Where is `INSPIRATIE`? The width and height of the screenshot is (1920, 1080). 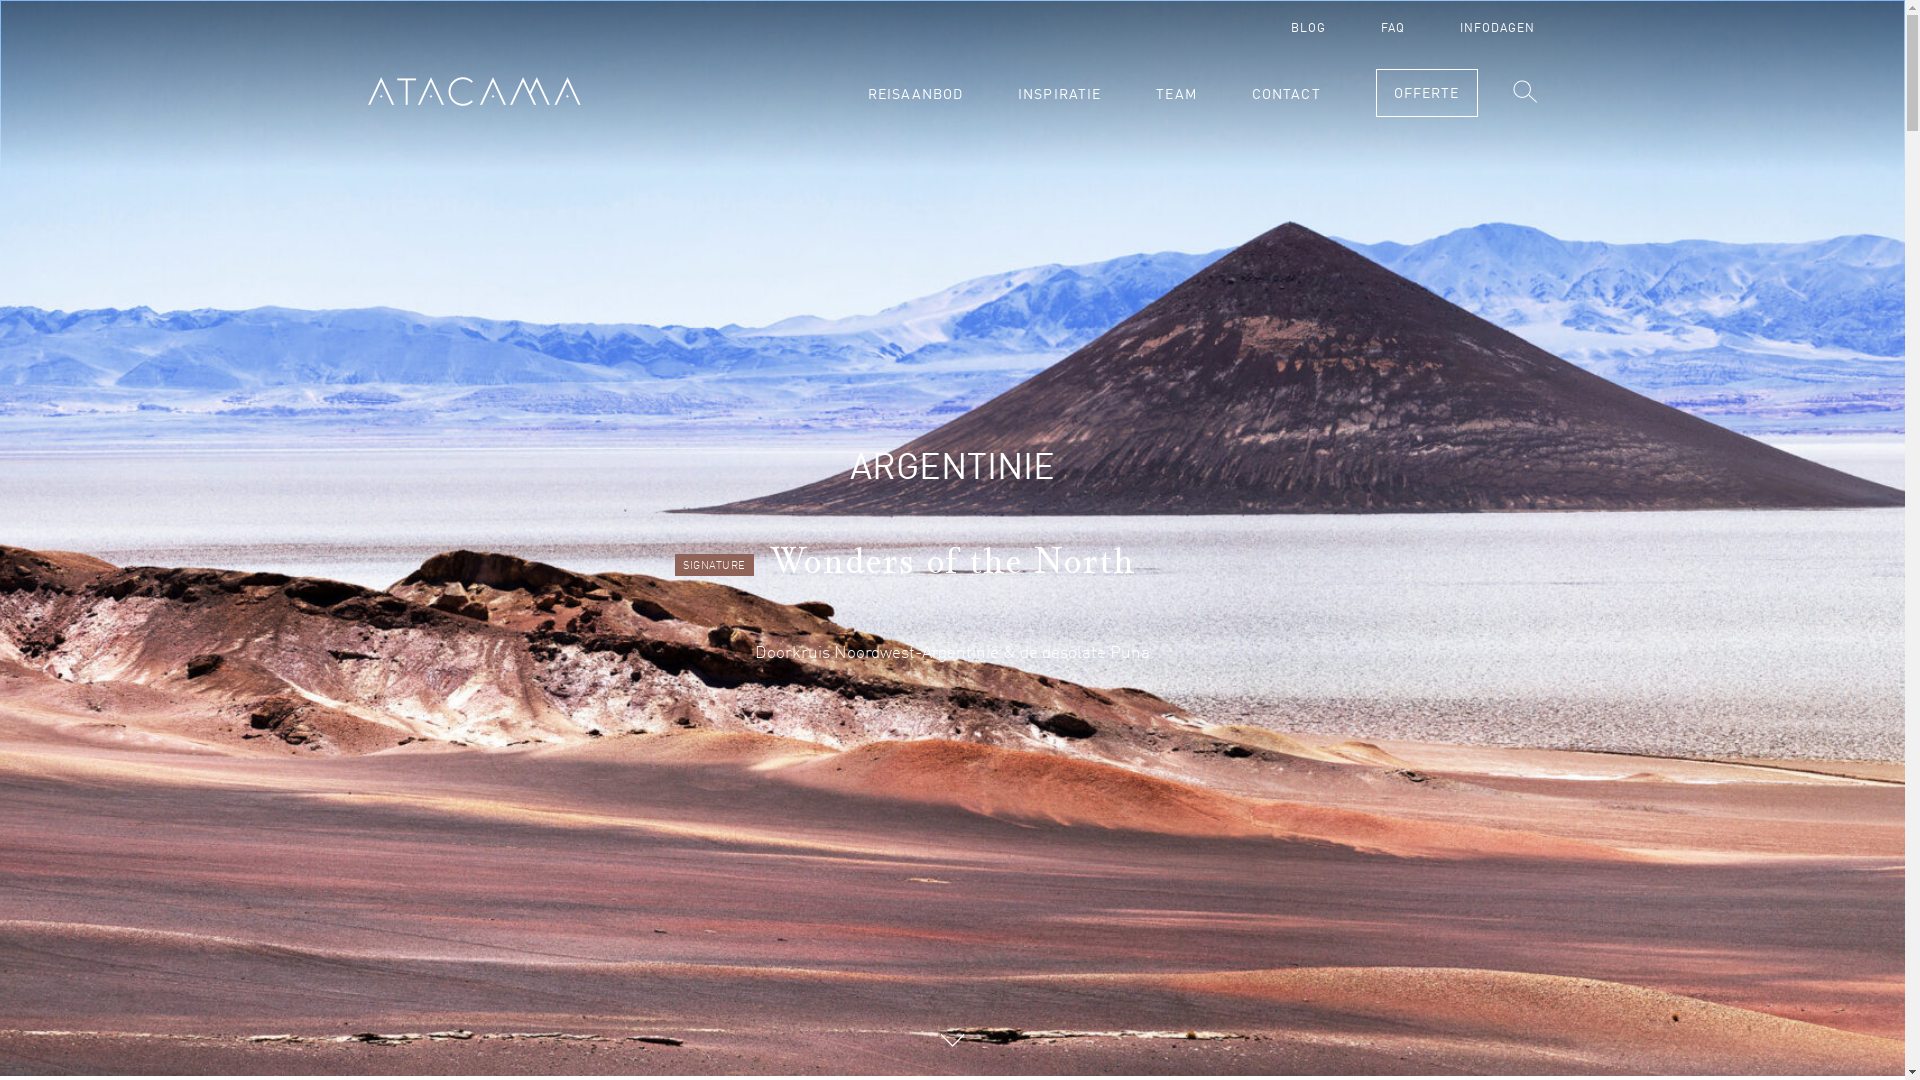
INSPIRATIE is located at coordinates (1059, 95).